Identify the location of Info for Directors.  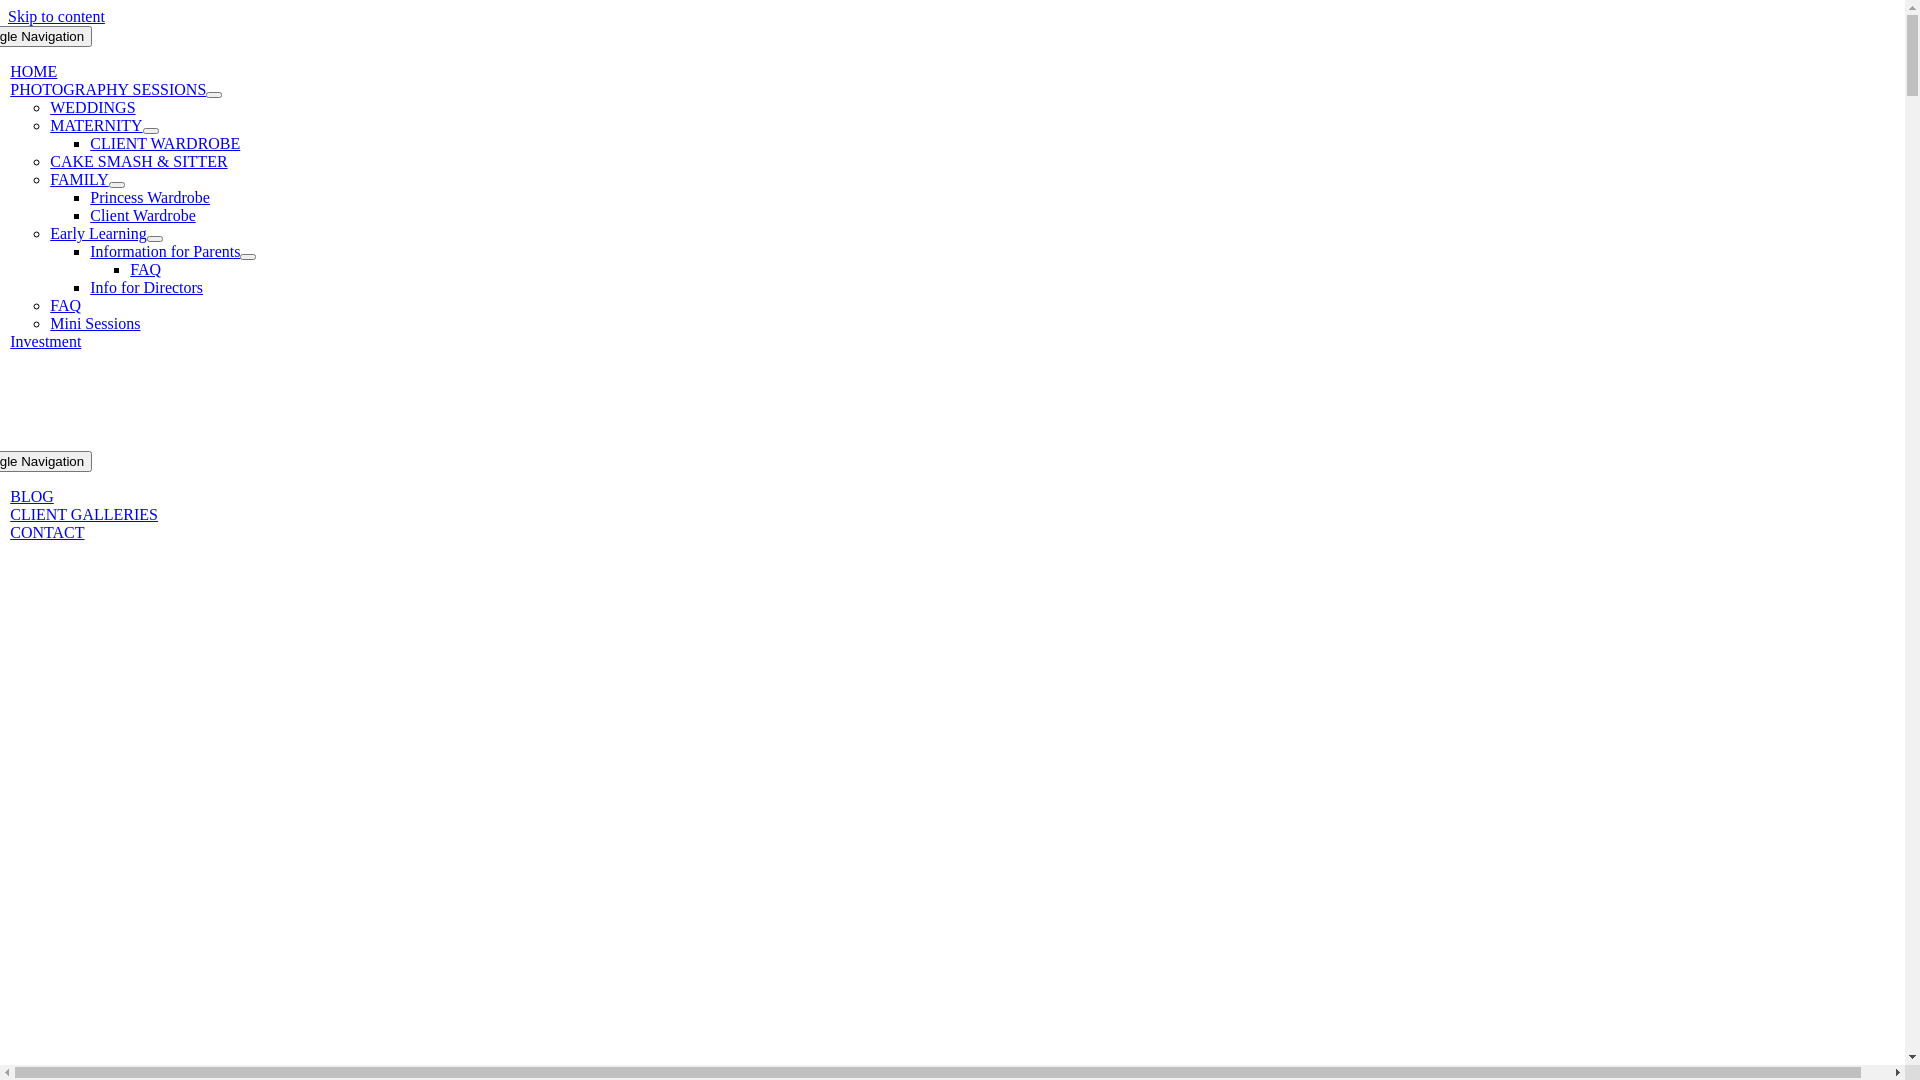
(146, 288).